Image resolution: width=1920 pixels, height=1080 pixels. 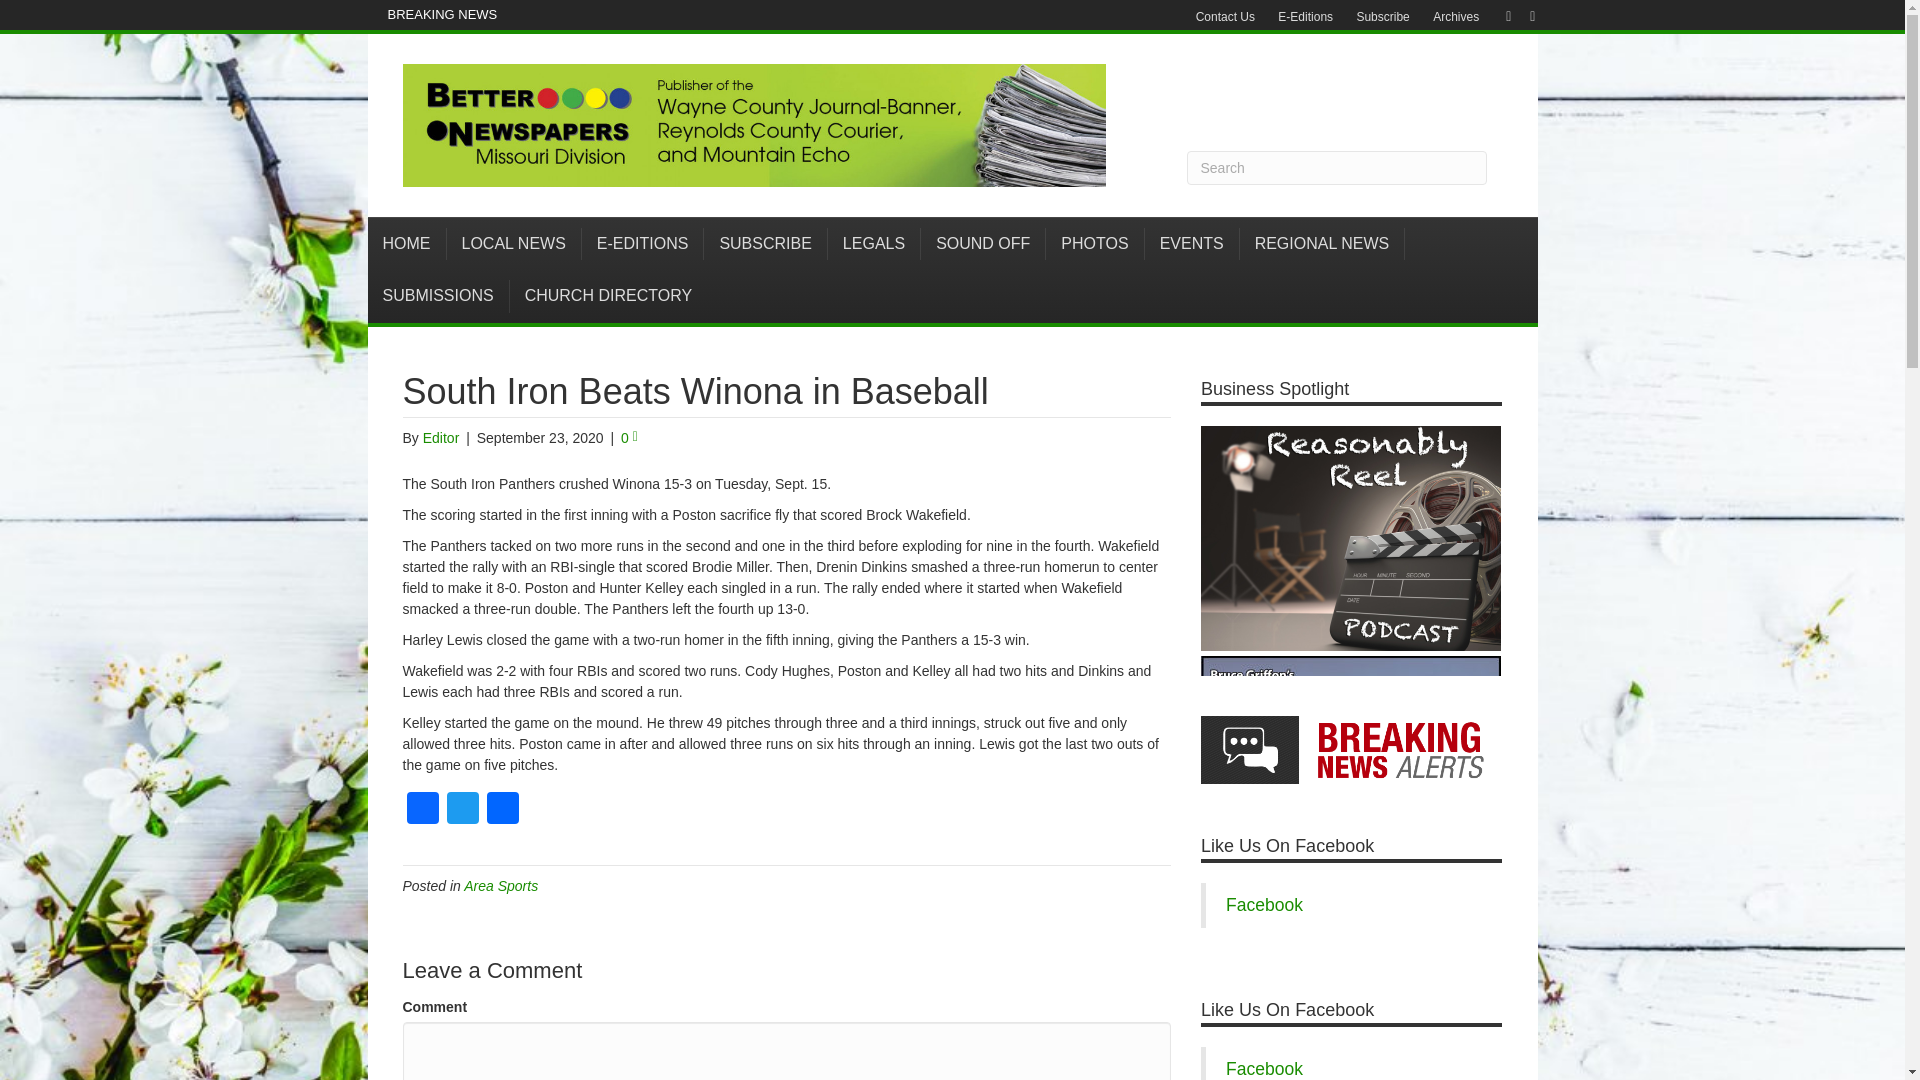 I want to click on Email, so click(x=1522, y=15).